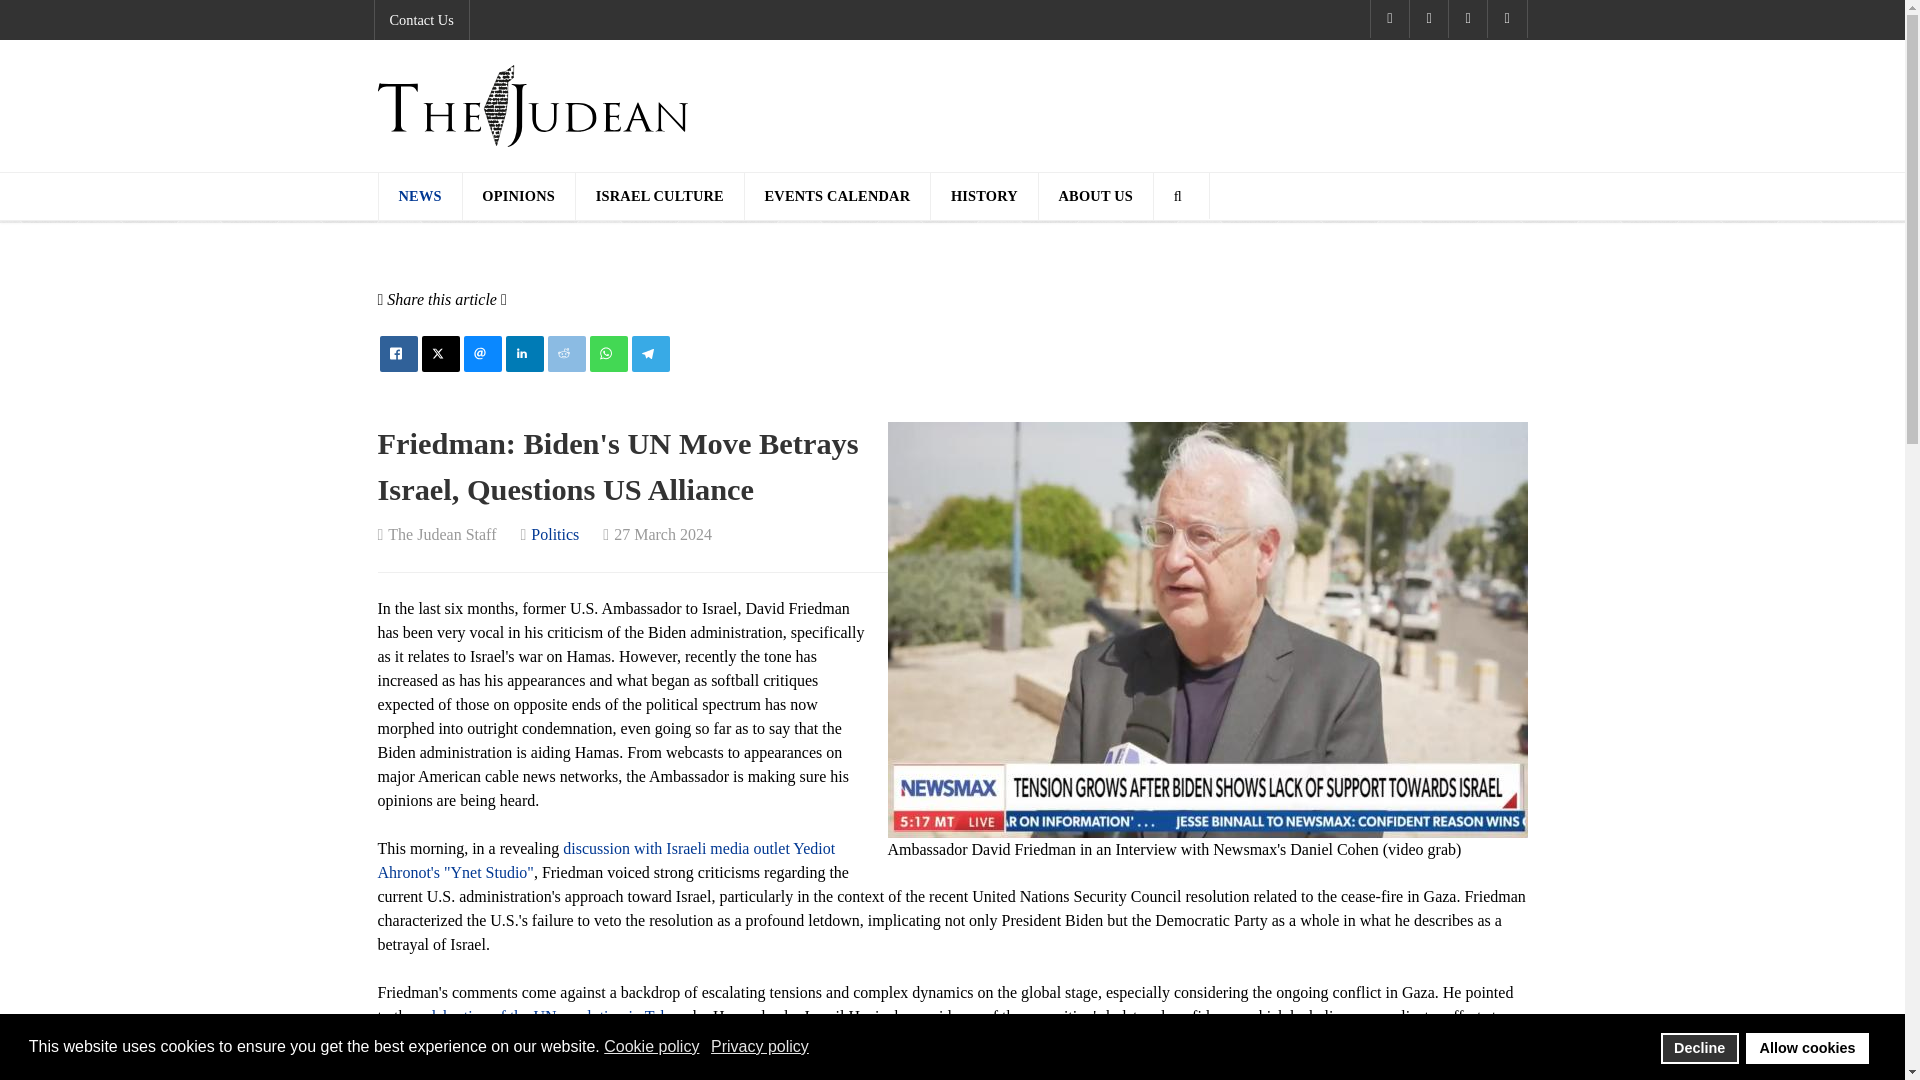 This screenshot has height=1080, width=1920. What do you see at coordinates (1700, 1048) in the screenshot?
I see `Decline` at bounding box center [1700, 1048].